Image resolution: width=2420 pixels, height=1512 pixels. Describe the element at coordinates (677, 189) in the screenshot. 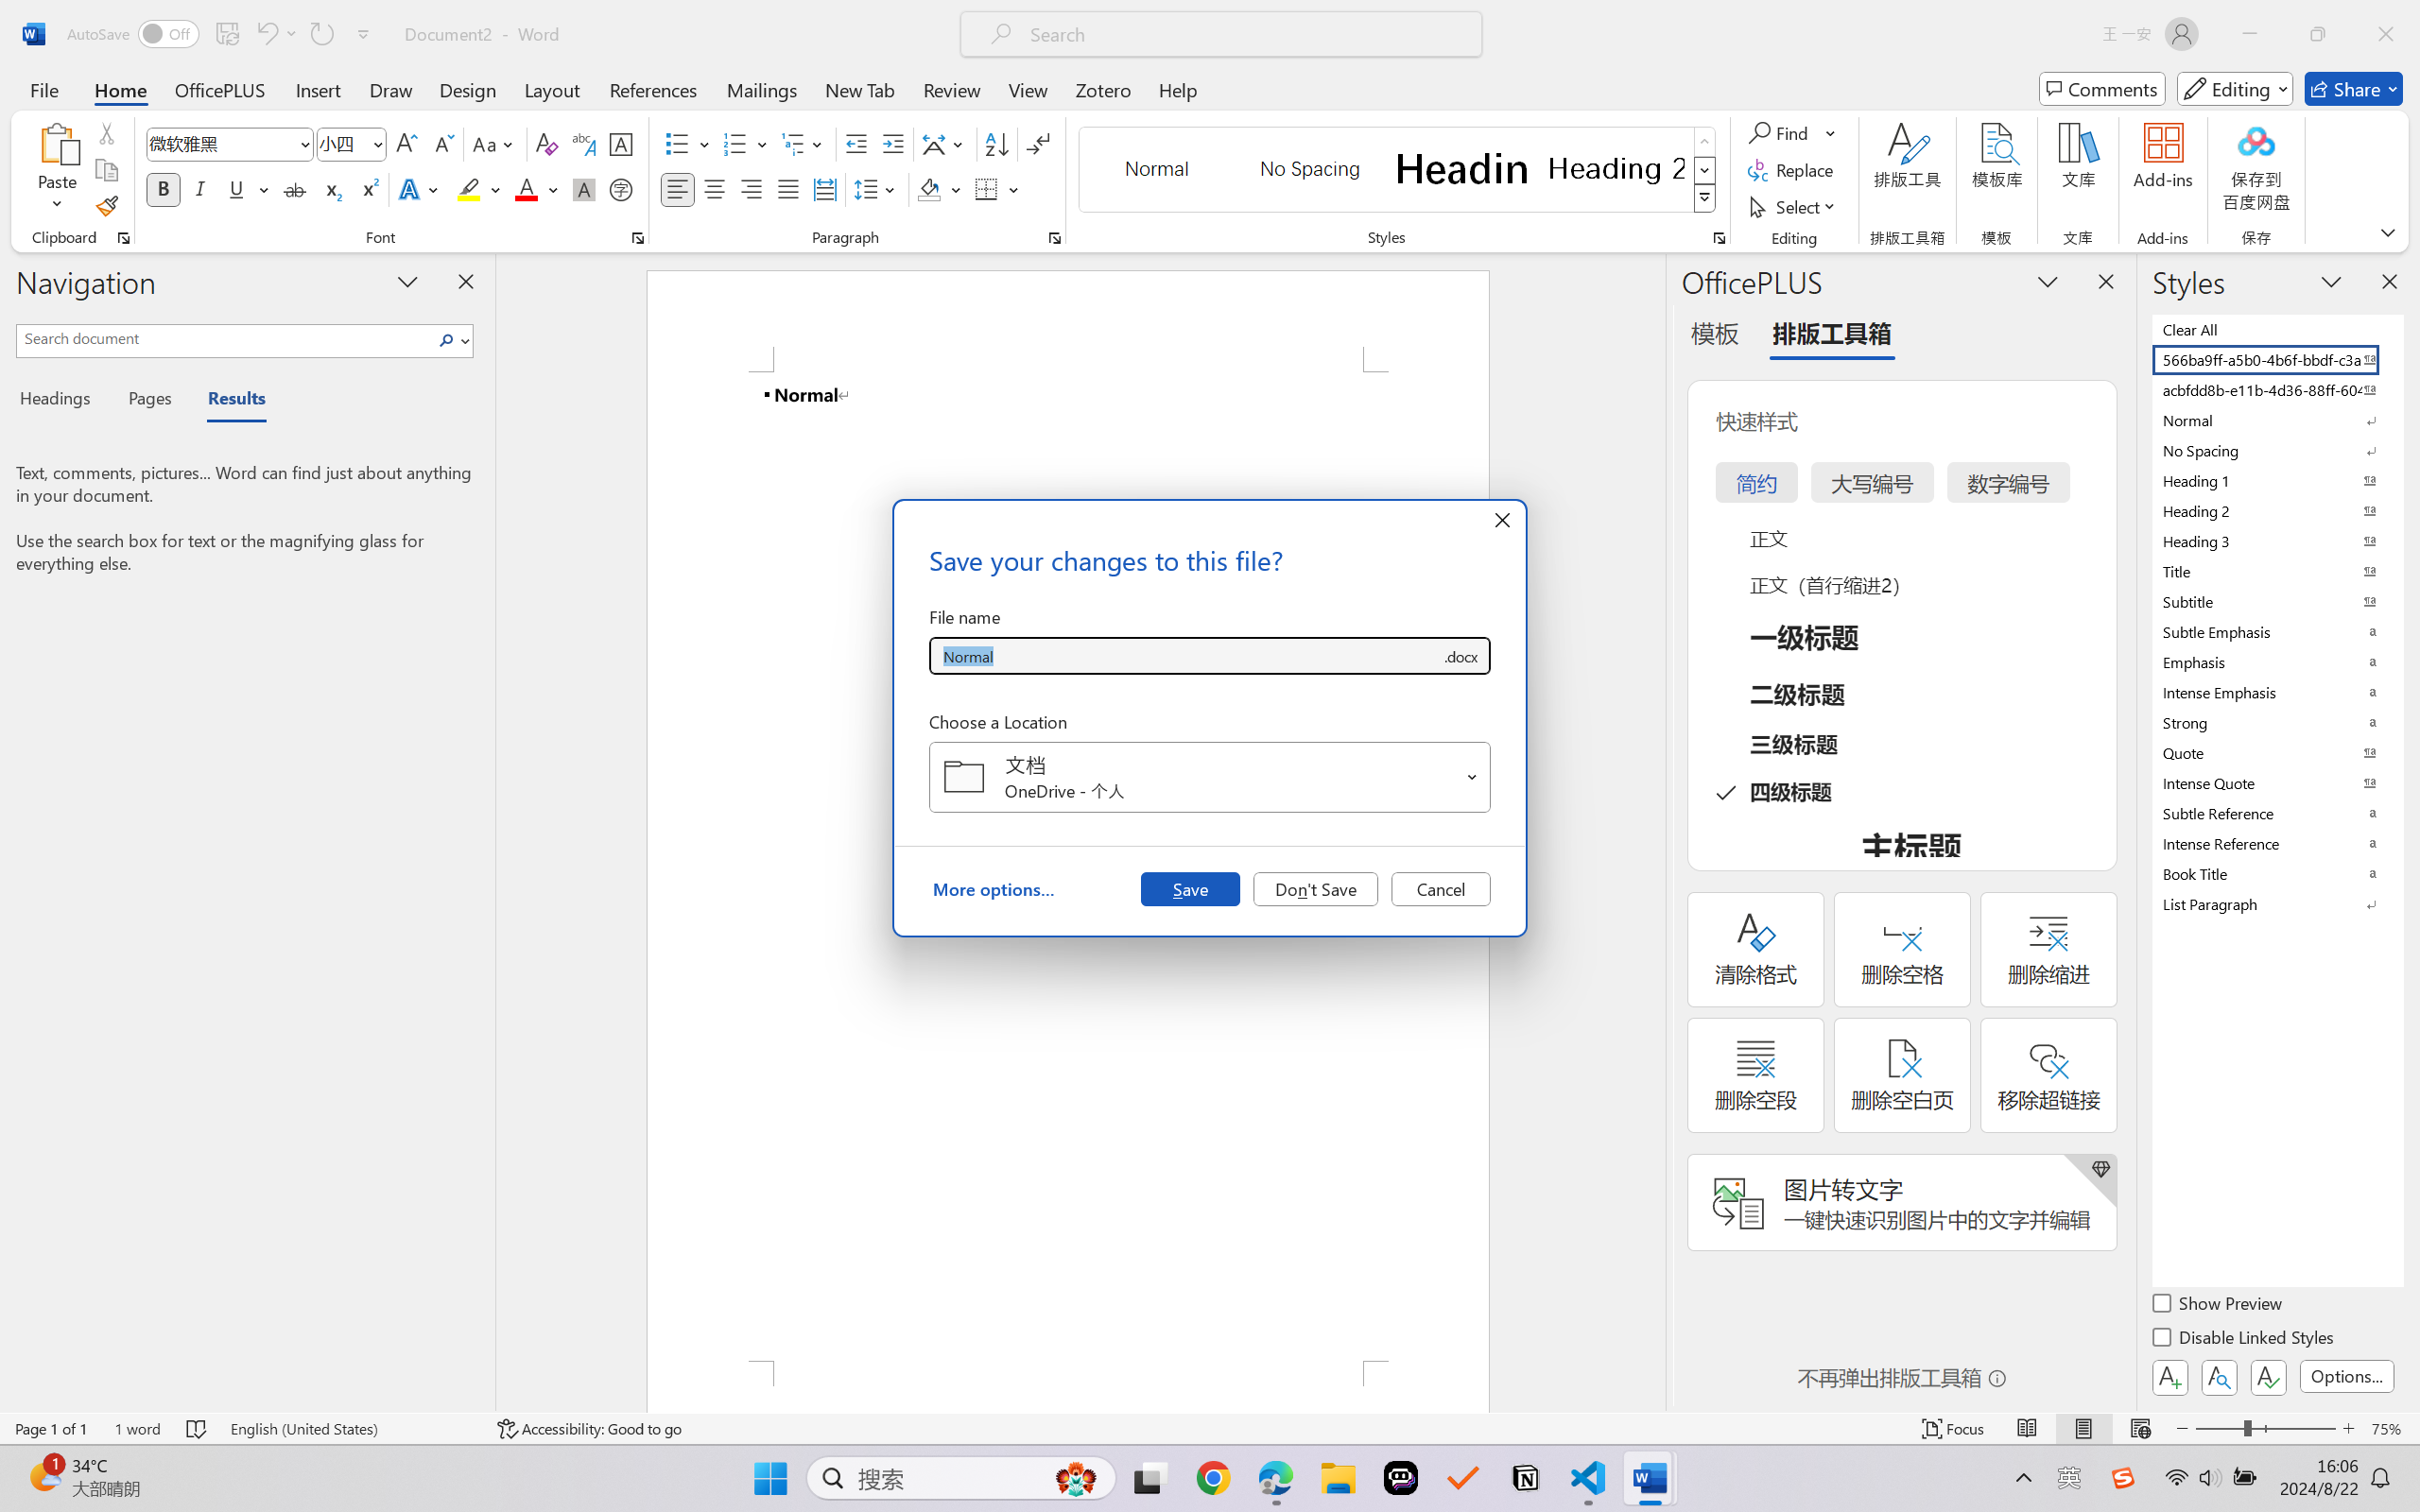

I see `Align Left` at that location.